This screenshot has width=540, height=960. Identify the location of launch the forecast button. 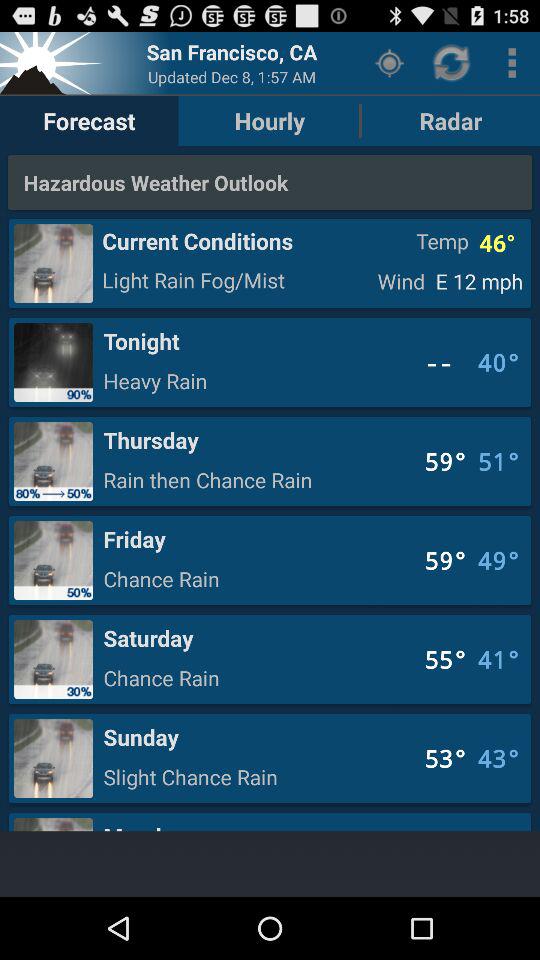
(89, 120).